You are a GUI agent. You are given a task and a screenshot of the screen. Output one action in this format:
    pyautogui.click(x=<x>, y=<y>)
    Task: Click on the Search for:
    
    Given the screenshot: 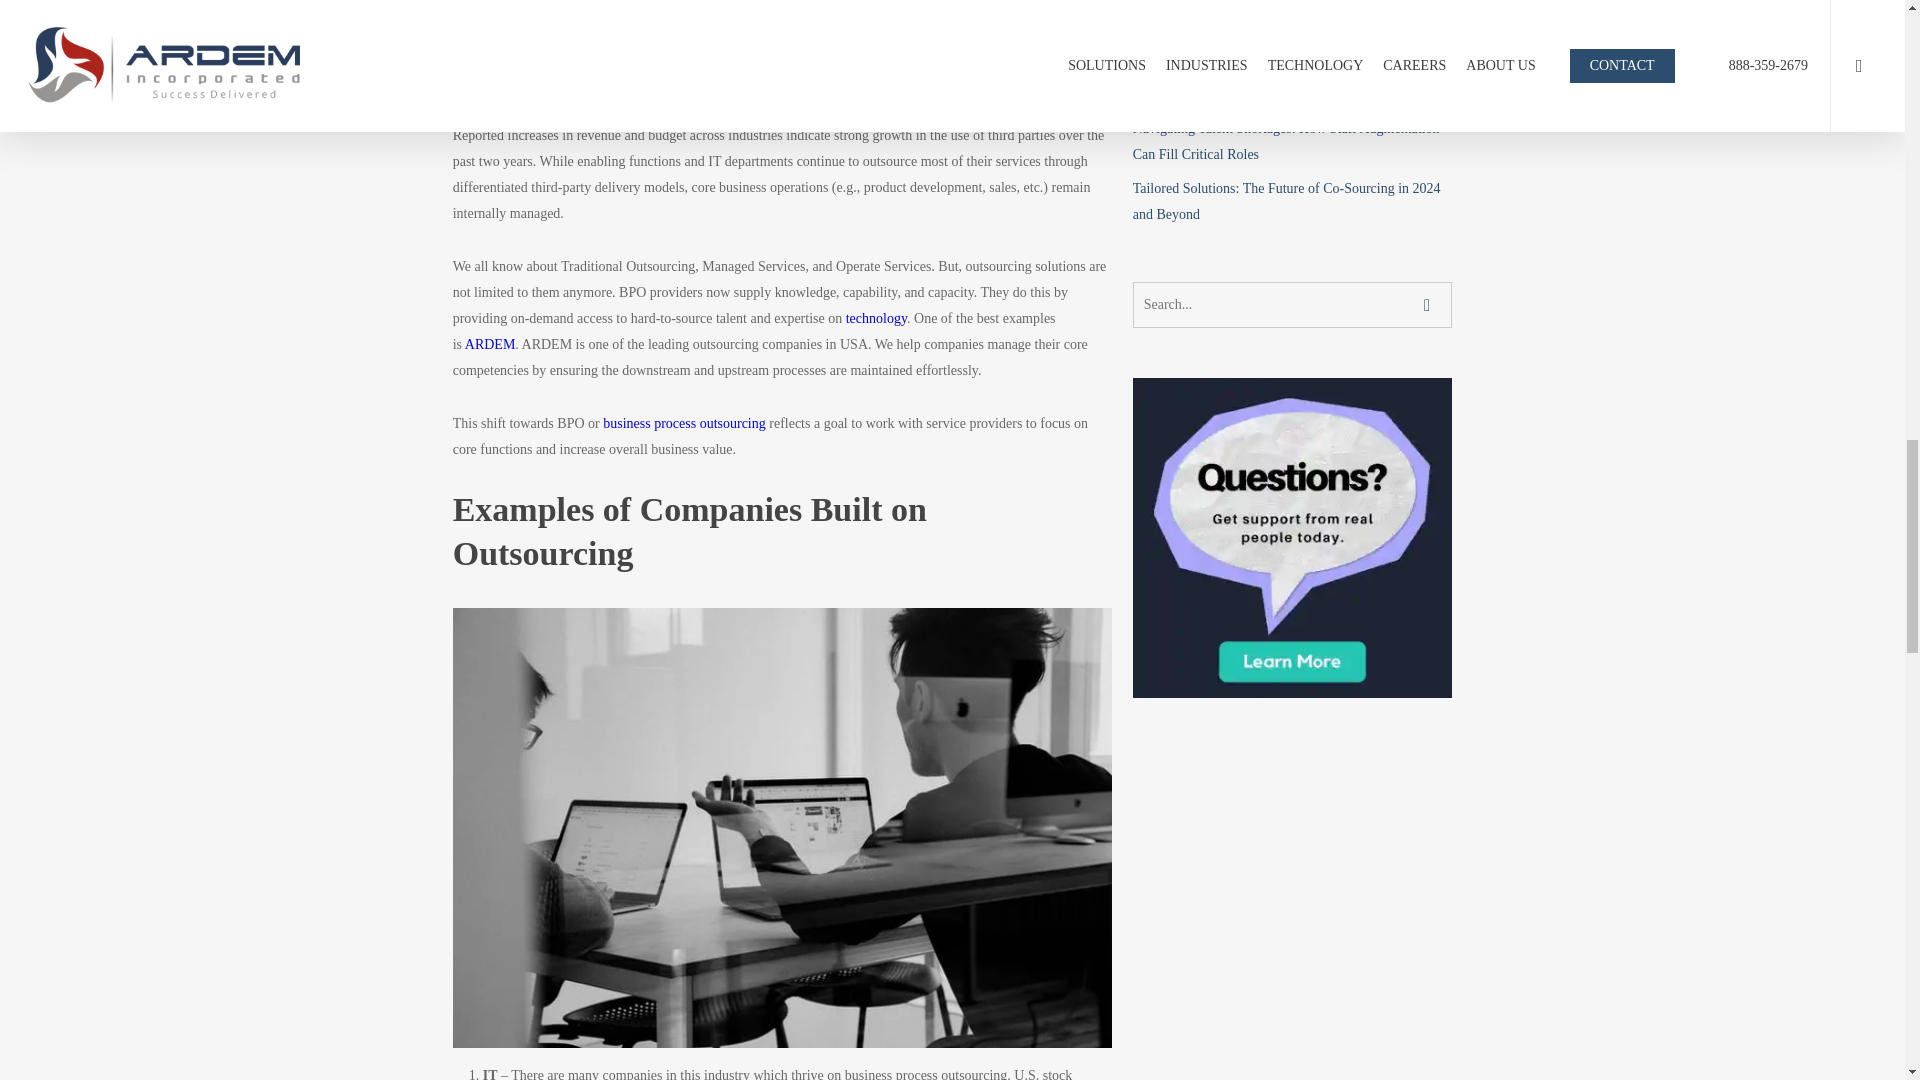 What is the action you would take?
    pyautogui.click(x=1292, y=304)
    